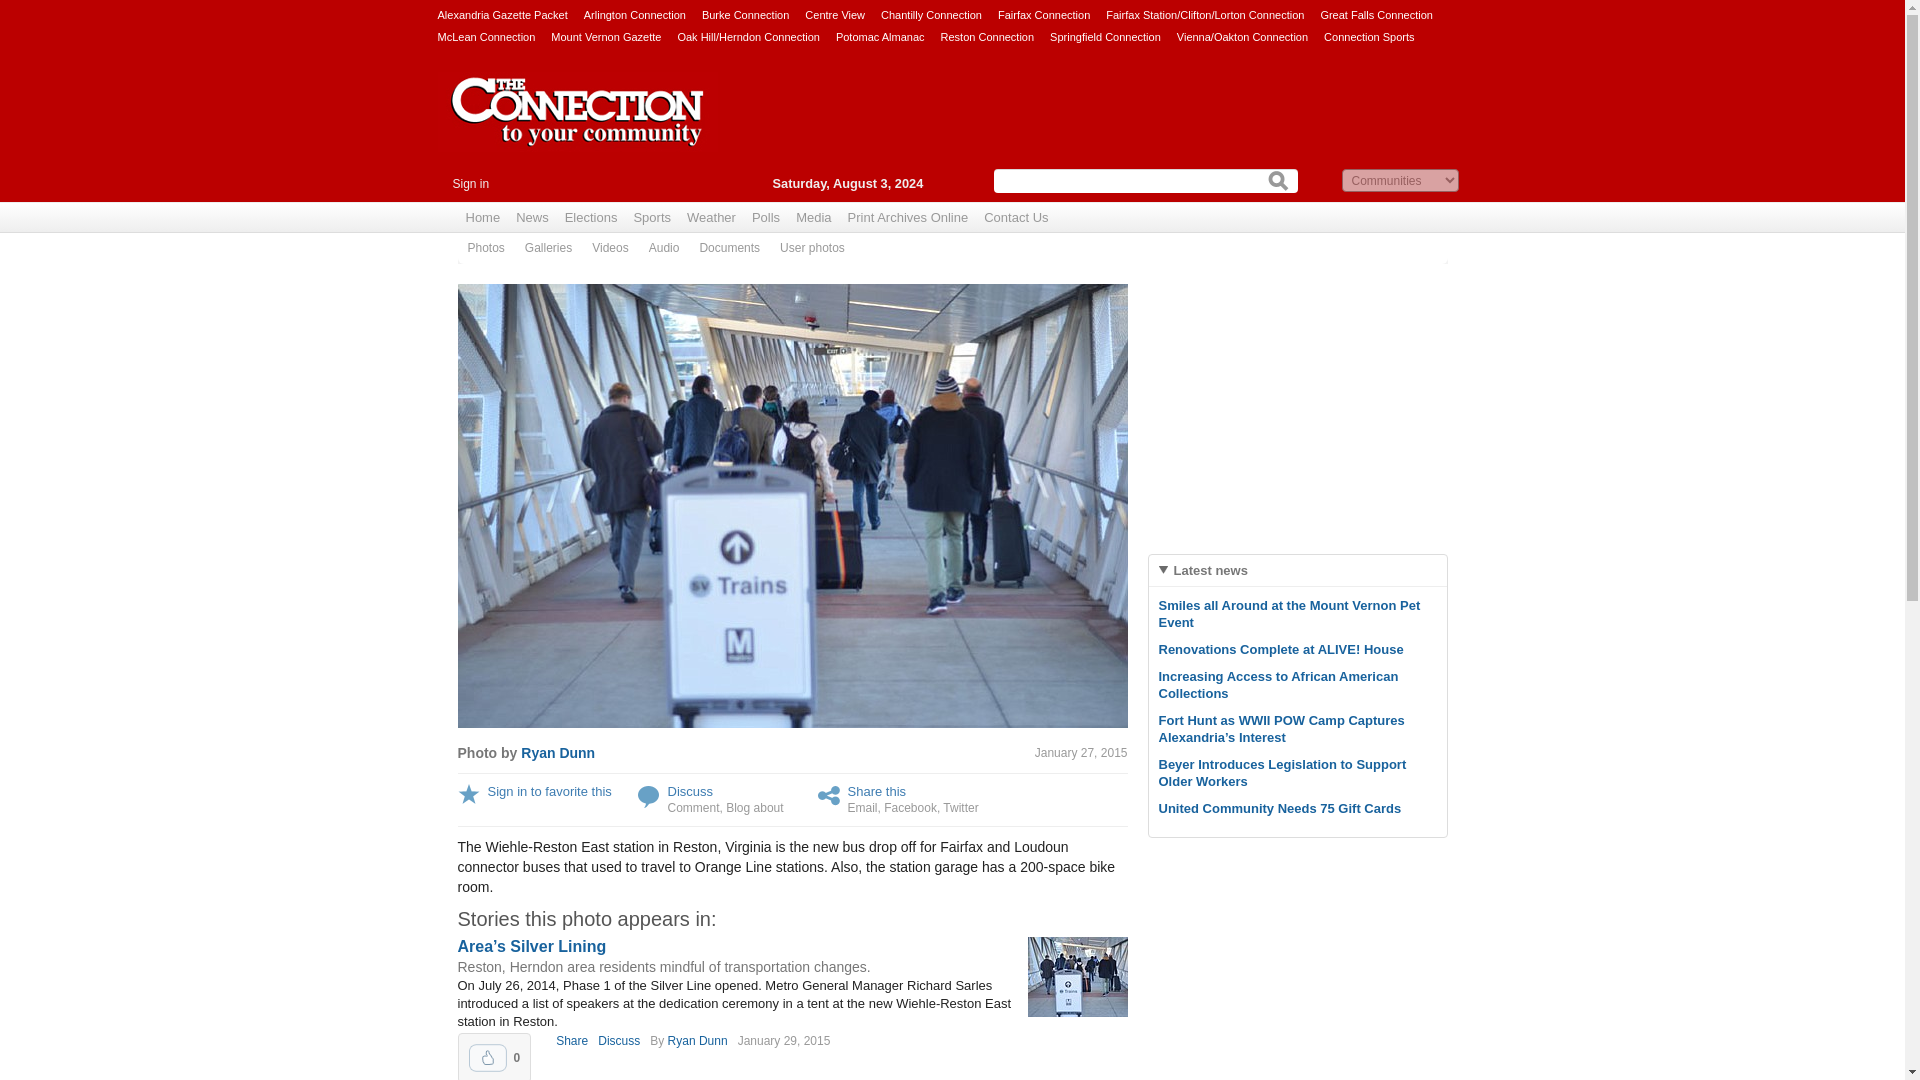  I want to click on Alexandria Gazette Packet, so click(502, 14).